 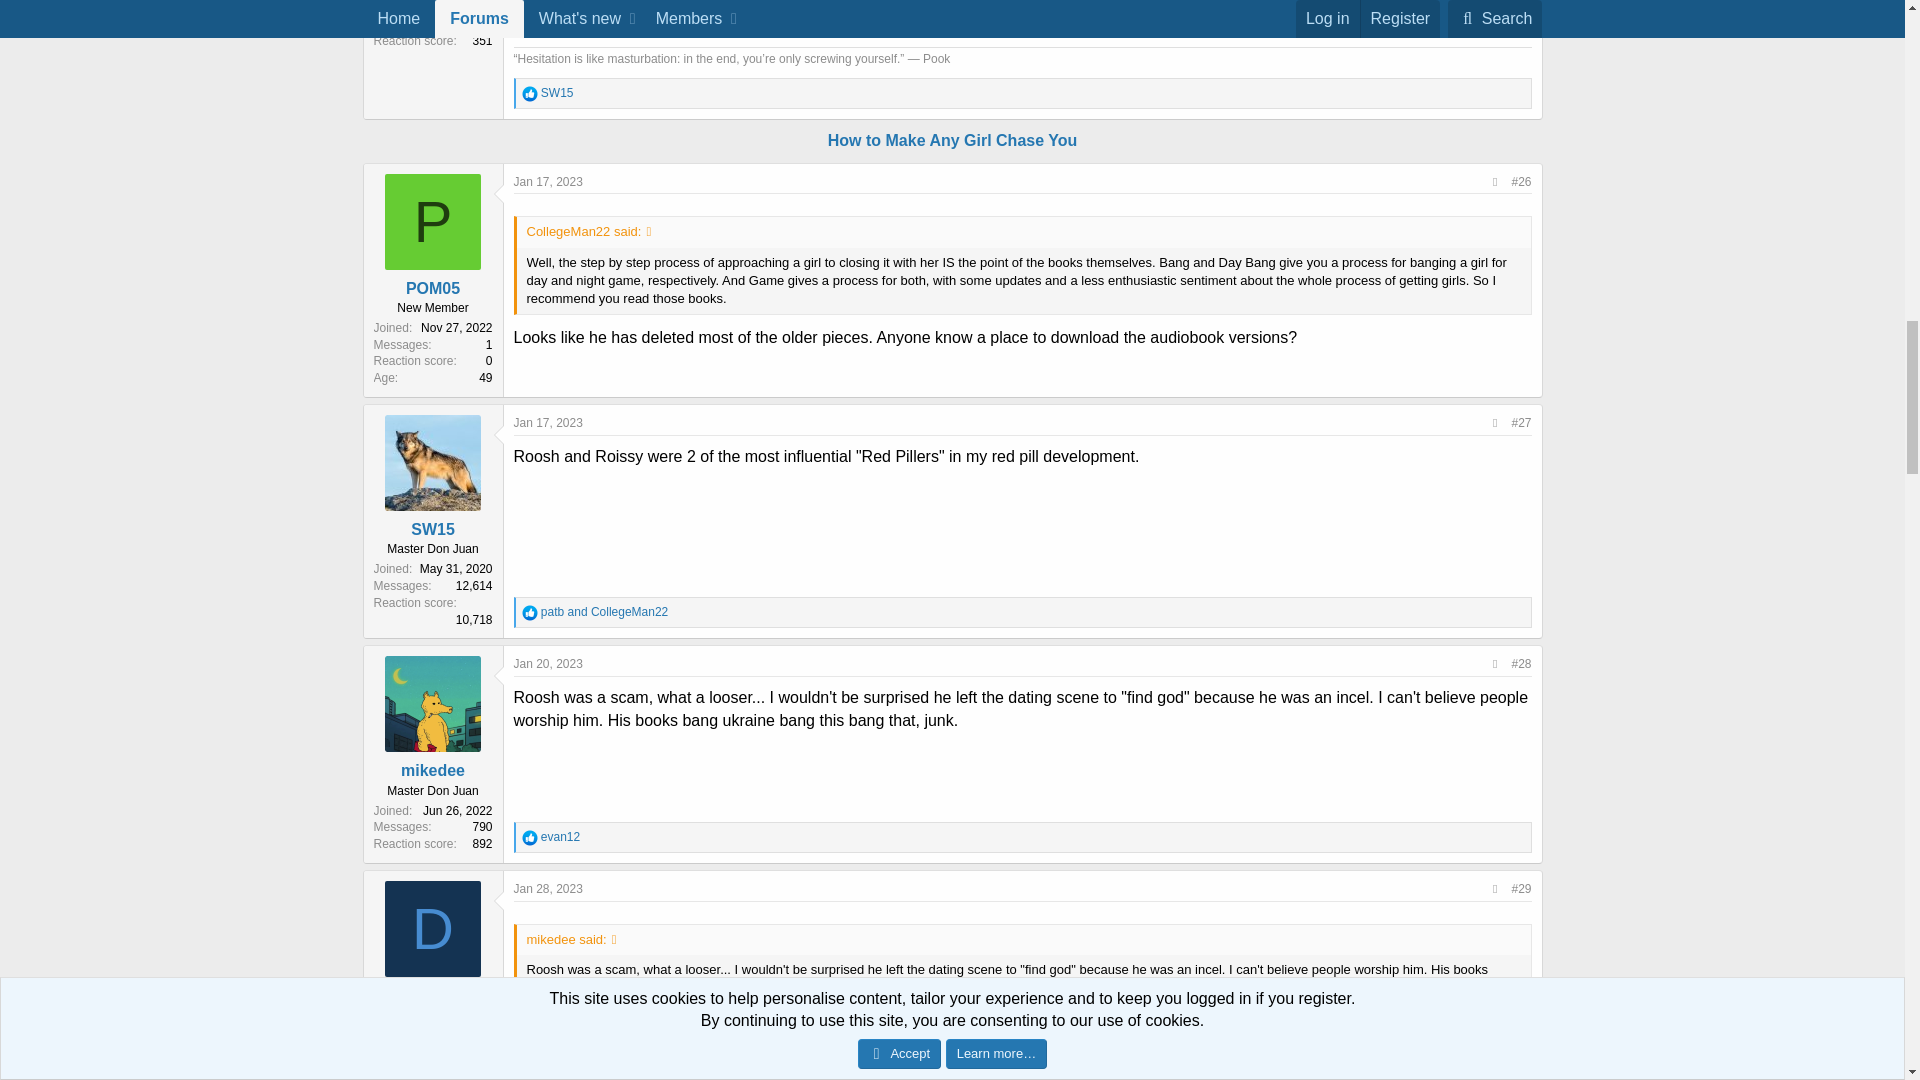 What do you see at coordinates (548, 182) in the screenshot?
I see `Jan 17, 2023 at 5:40 PM` at bounding box center [548, 182].